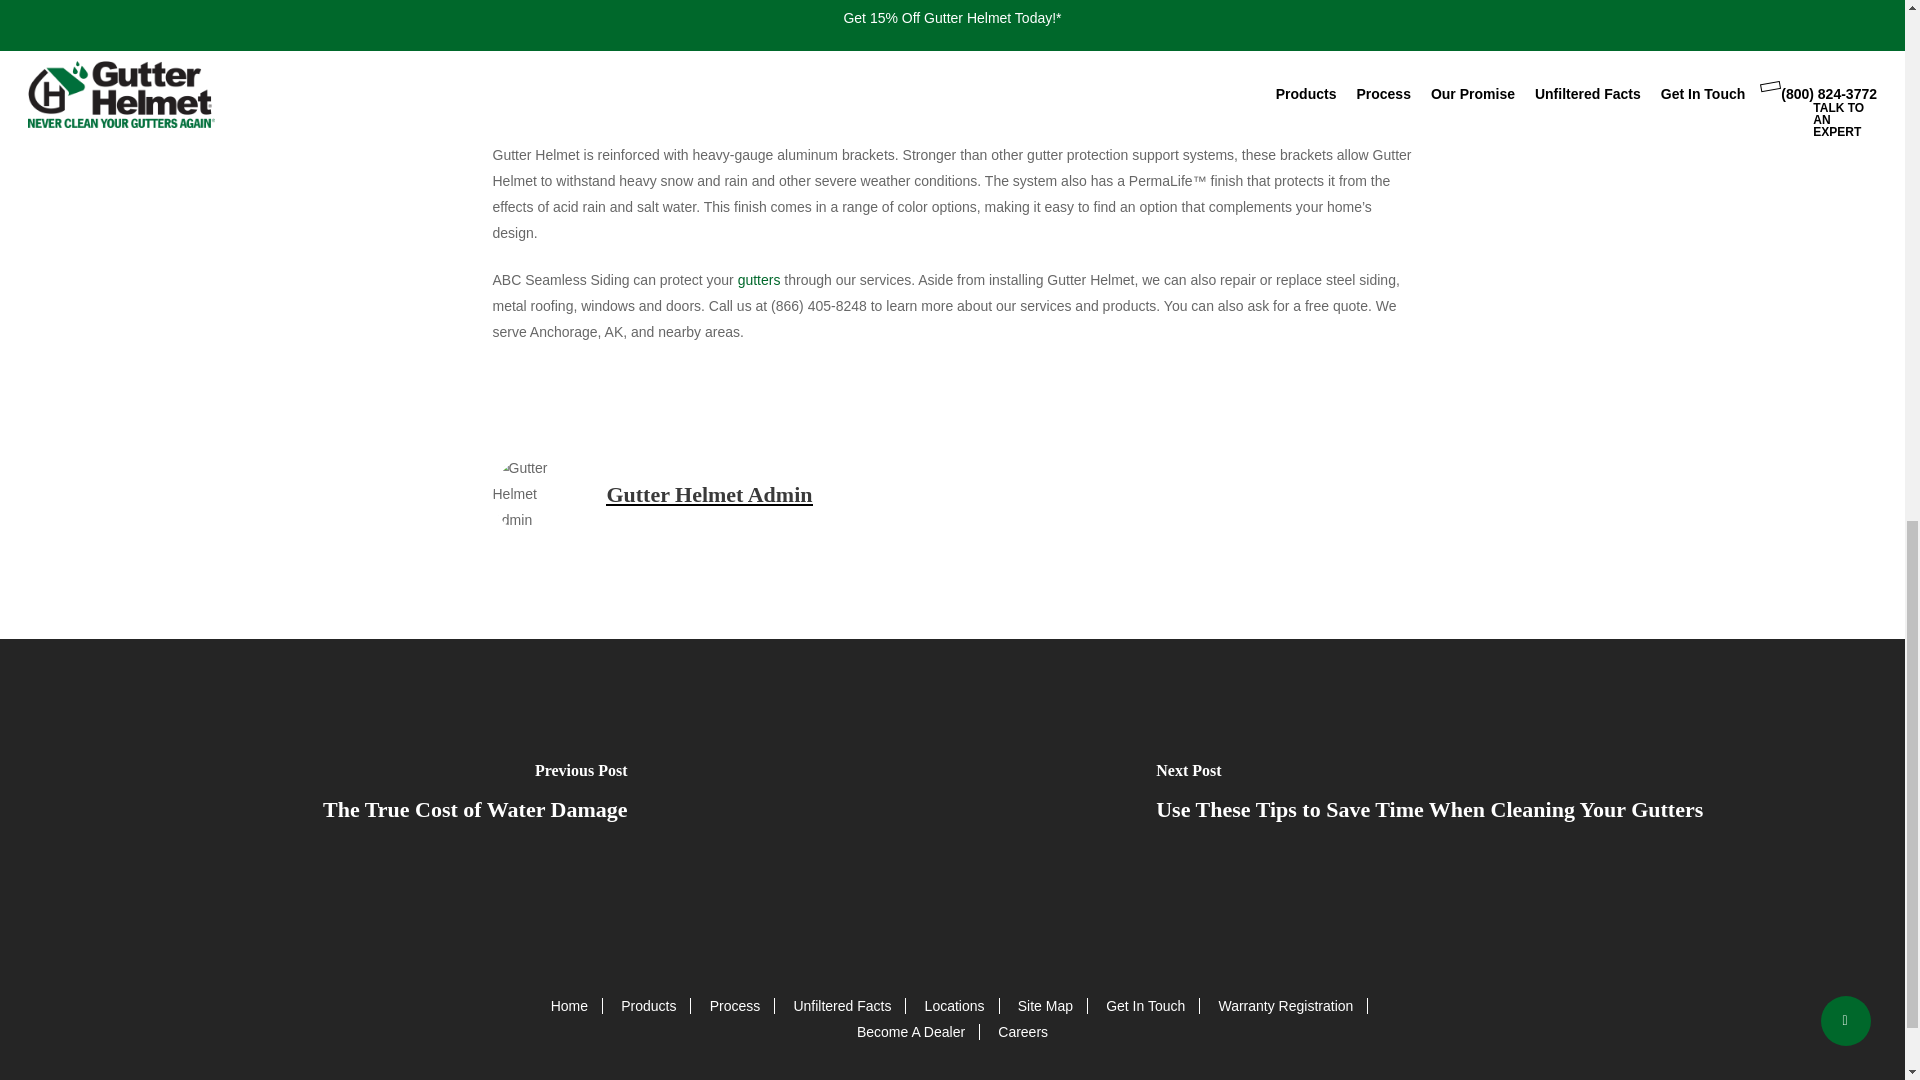  I want to click on Locations, so click(954, 1006).